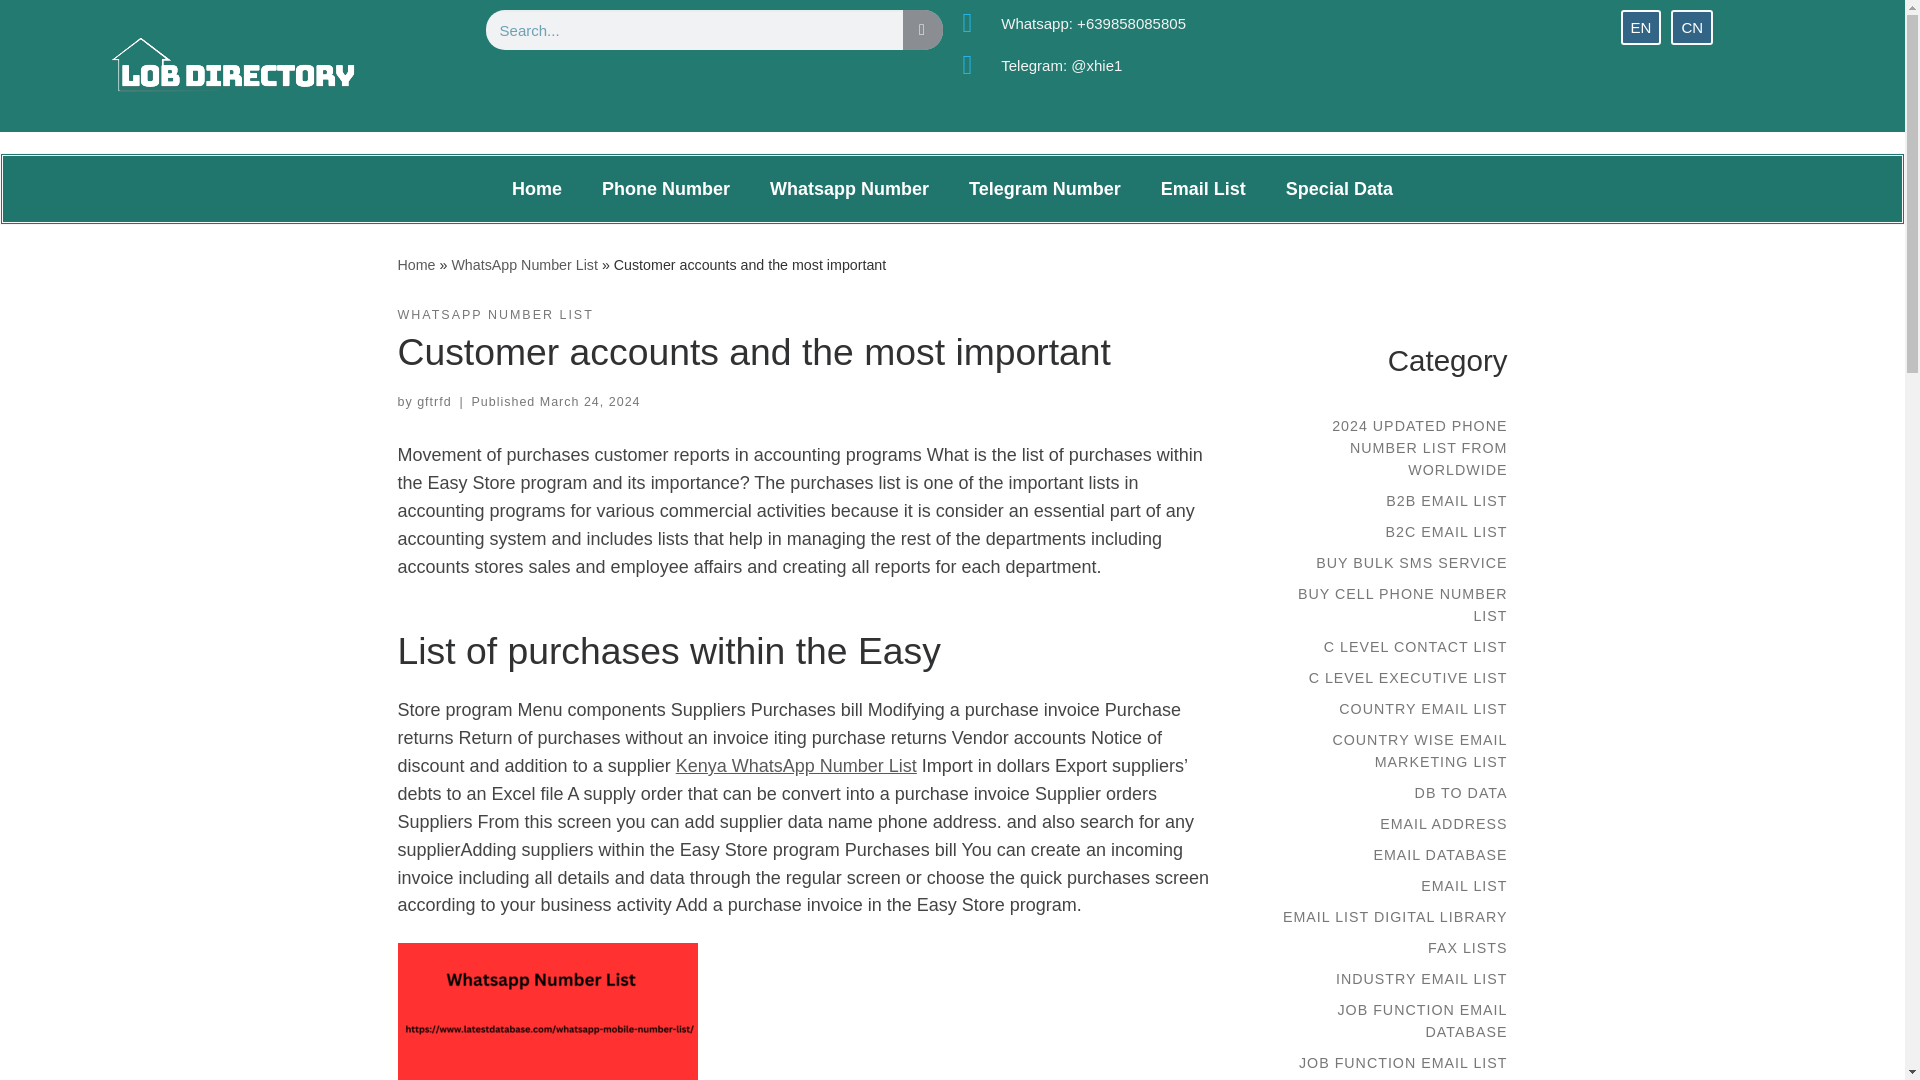 The image size is (1920, 1080). What do you see at coordinates (536, 188) in the screenshot?
I see `Home` at bounding box center [536, 188].